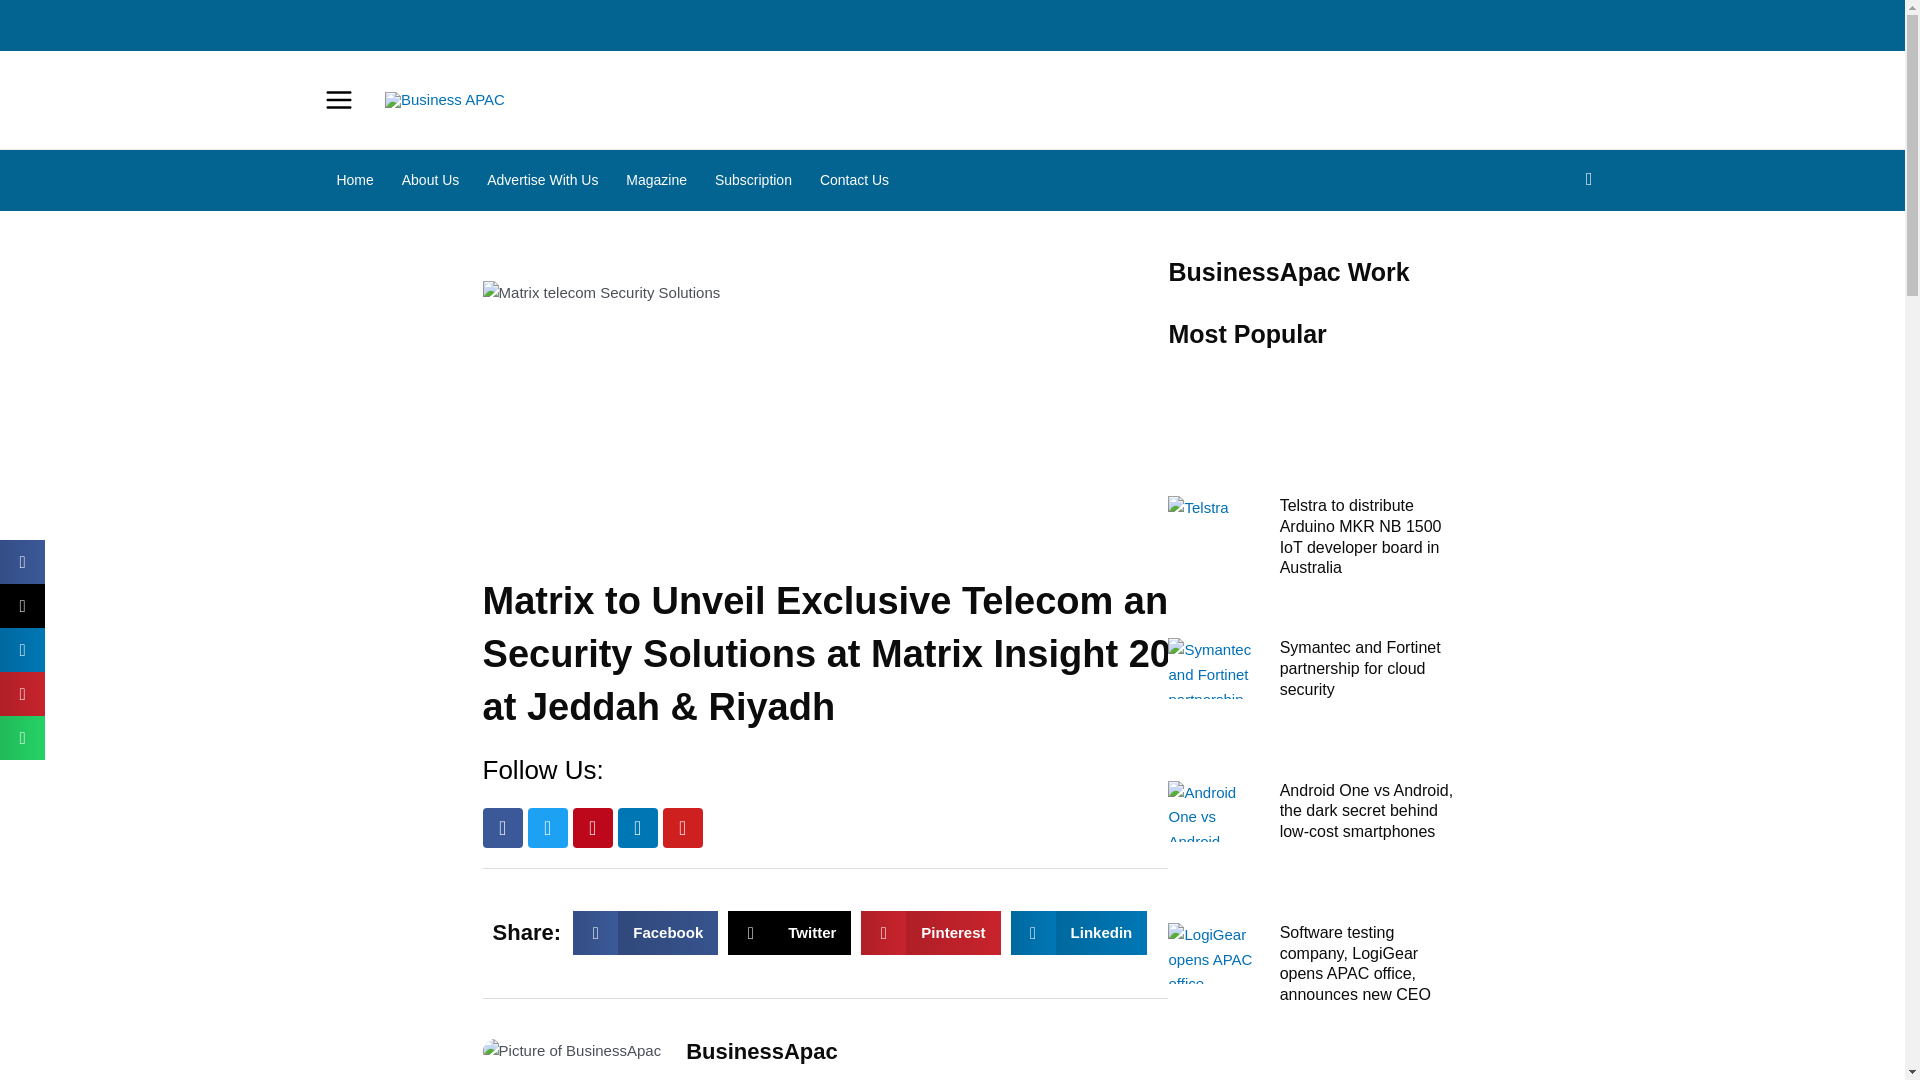  I want to click on Symantec and Fortinet partnership for cloud security, so click(790, 932).